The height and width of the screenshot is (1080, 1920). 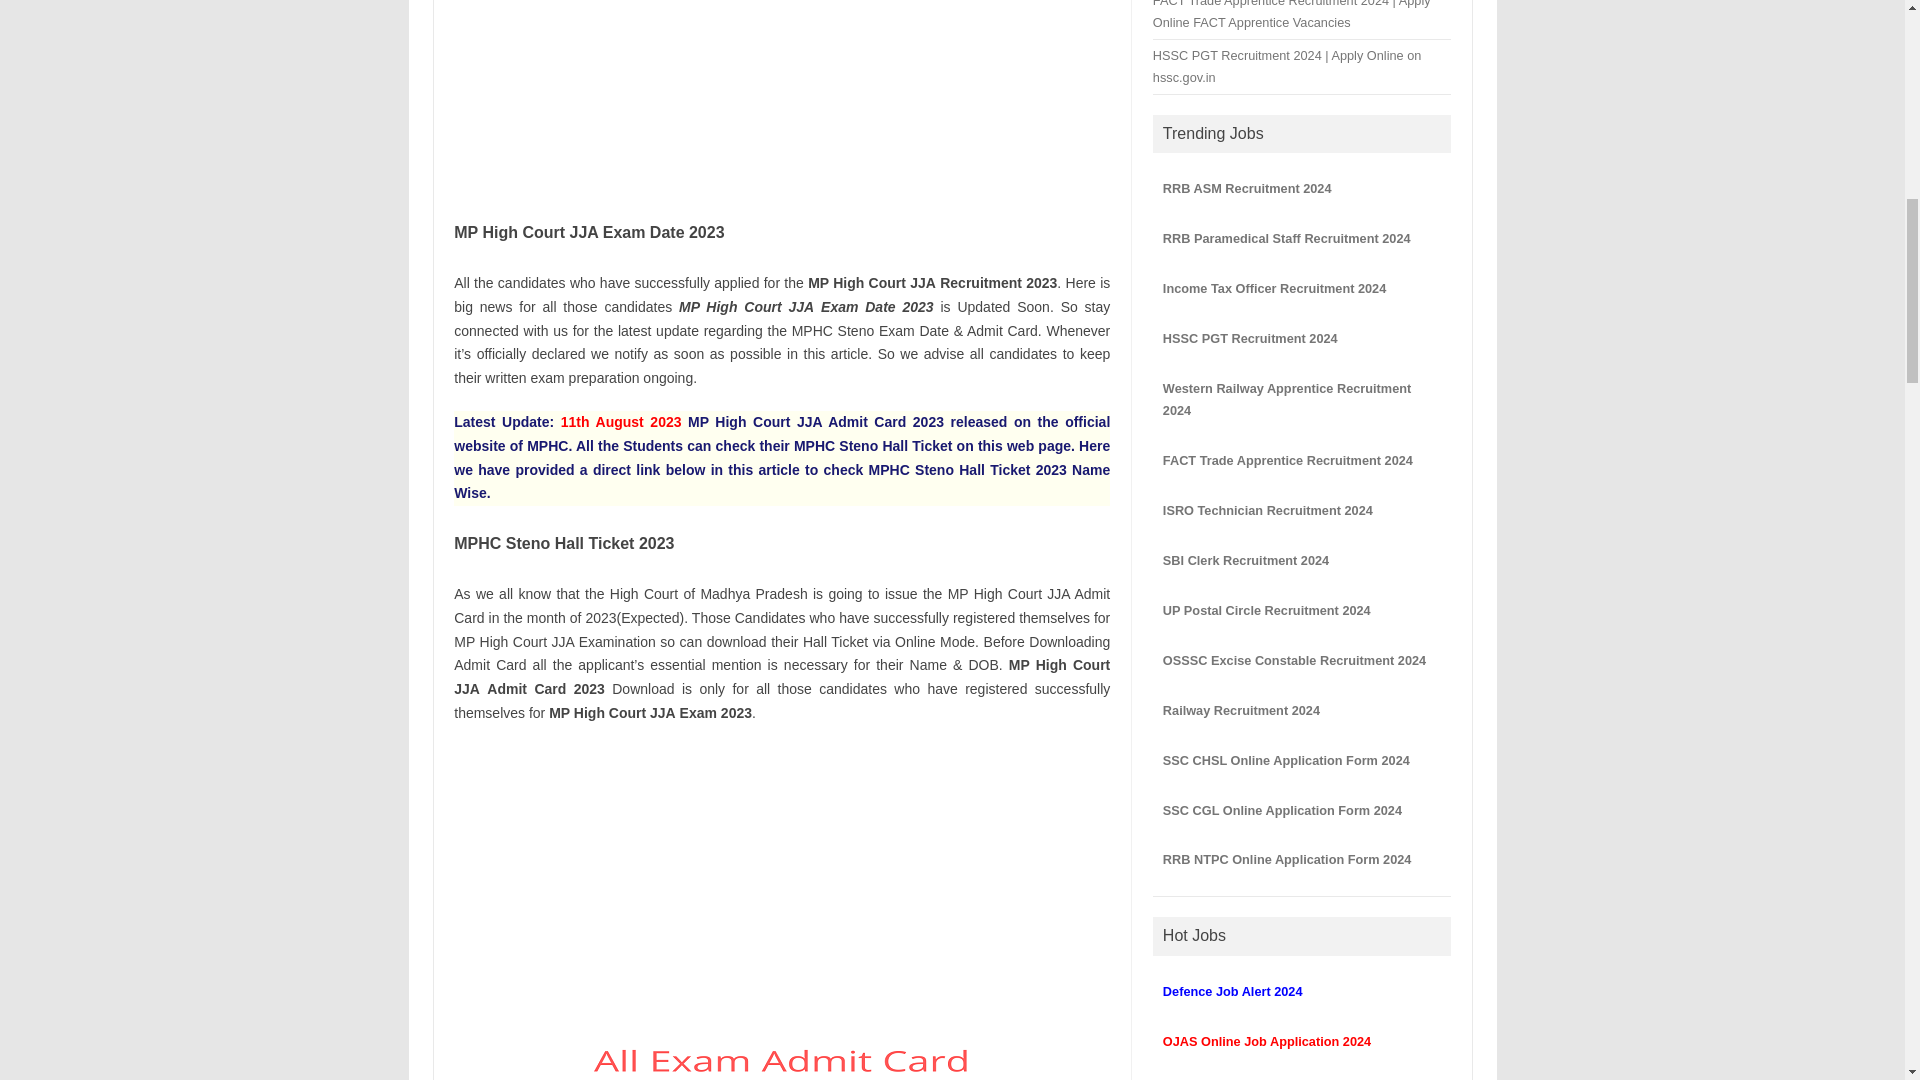 I want to click on RRB ASM Recruitment 2024, so click(x=1248, y=188).